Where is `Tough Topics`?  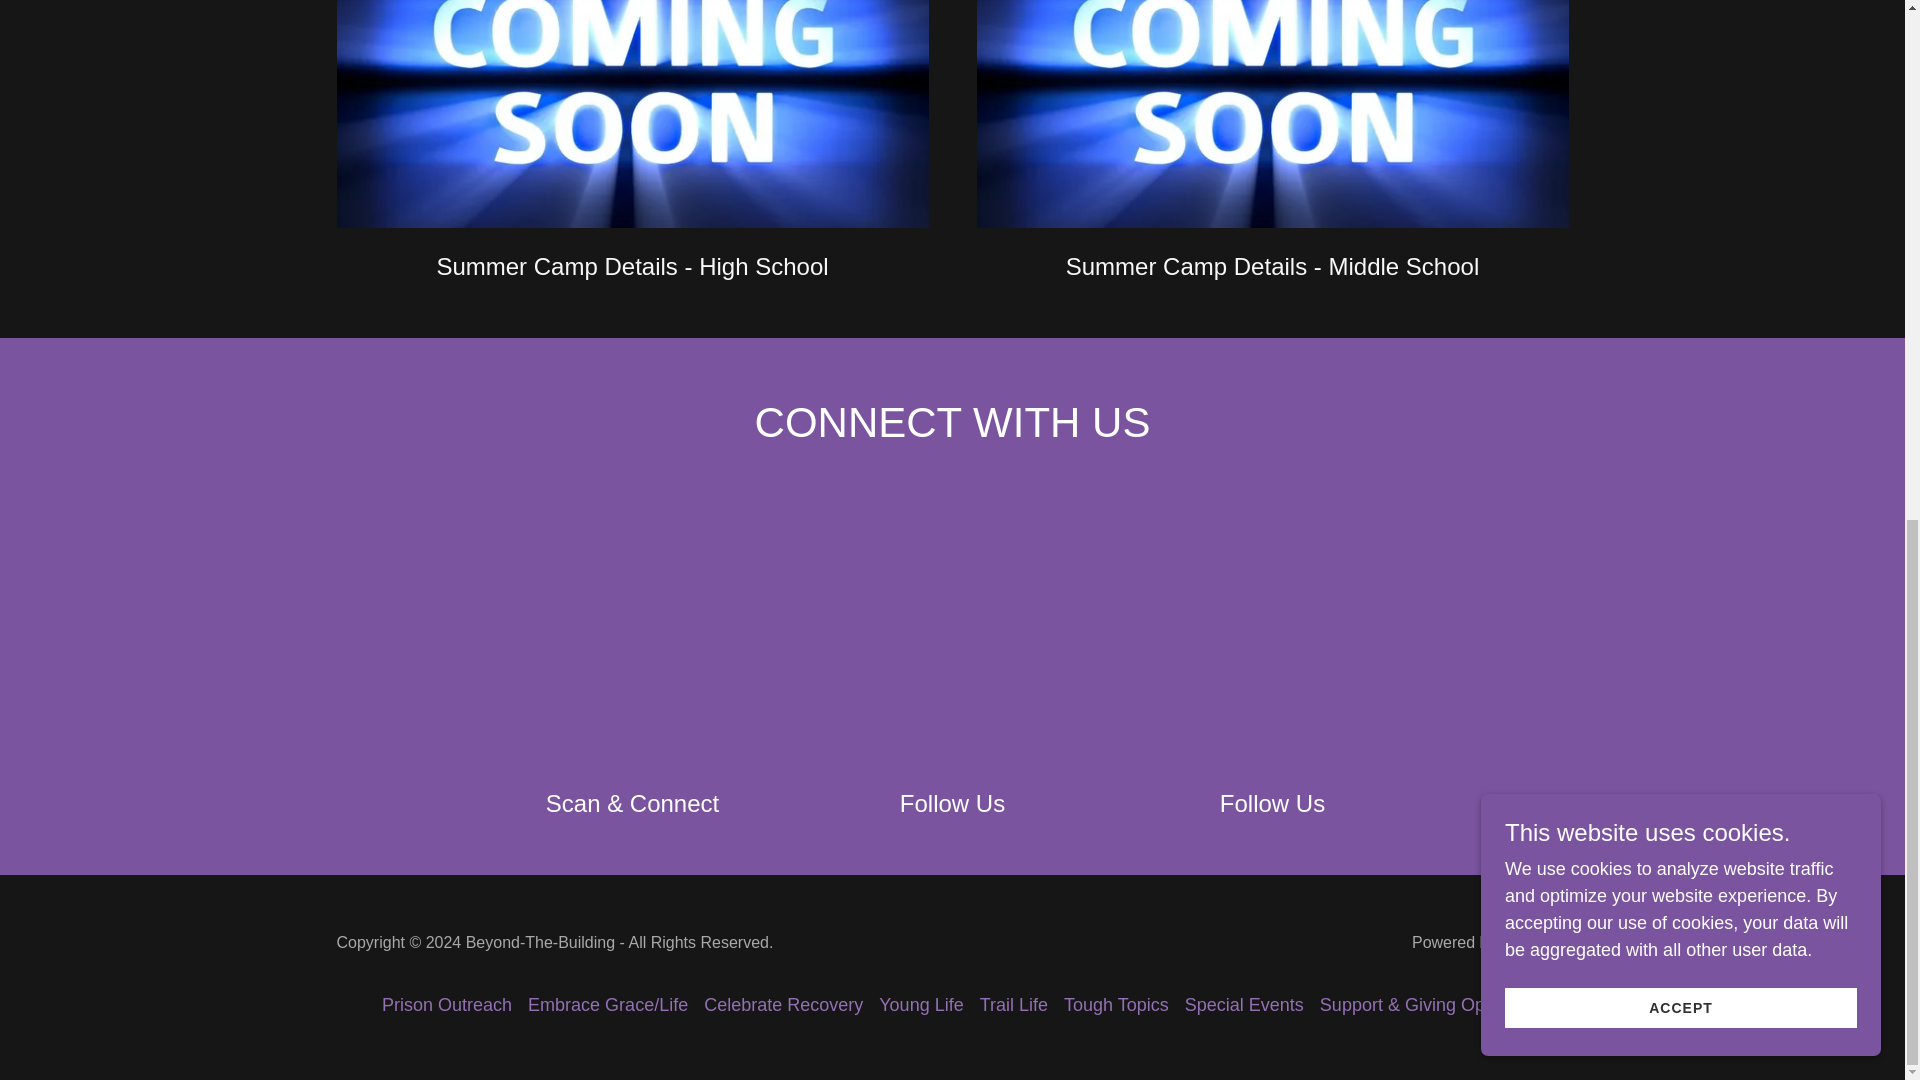 Tough Topics is located at coordinates (1116, 1005).